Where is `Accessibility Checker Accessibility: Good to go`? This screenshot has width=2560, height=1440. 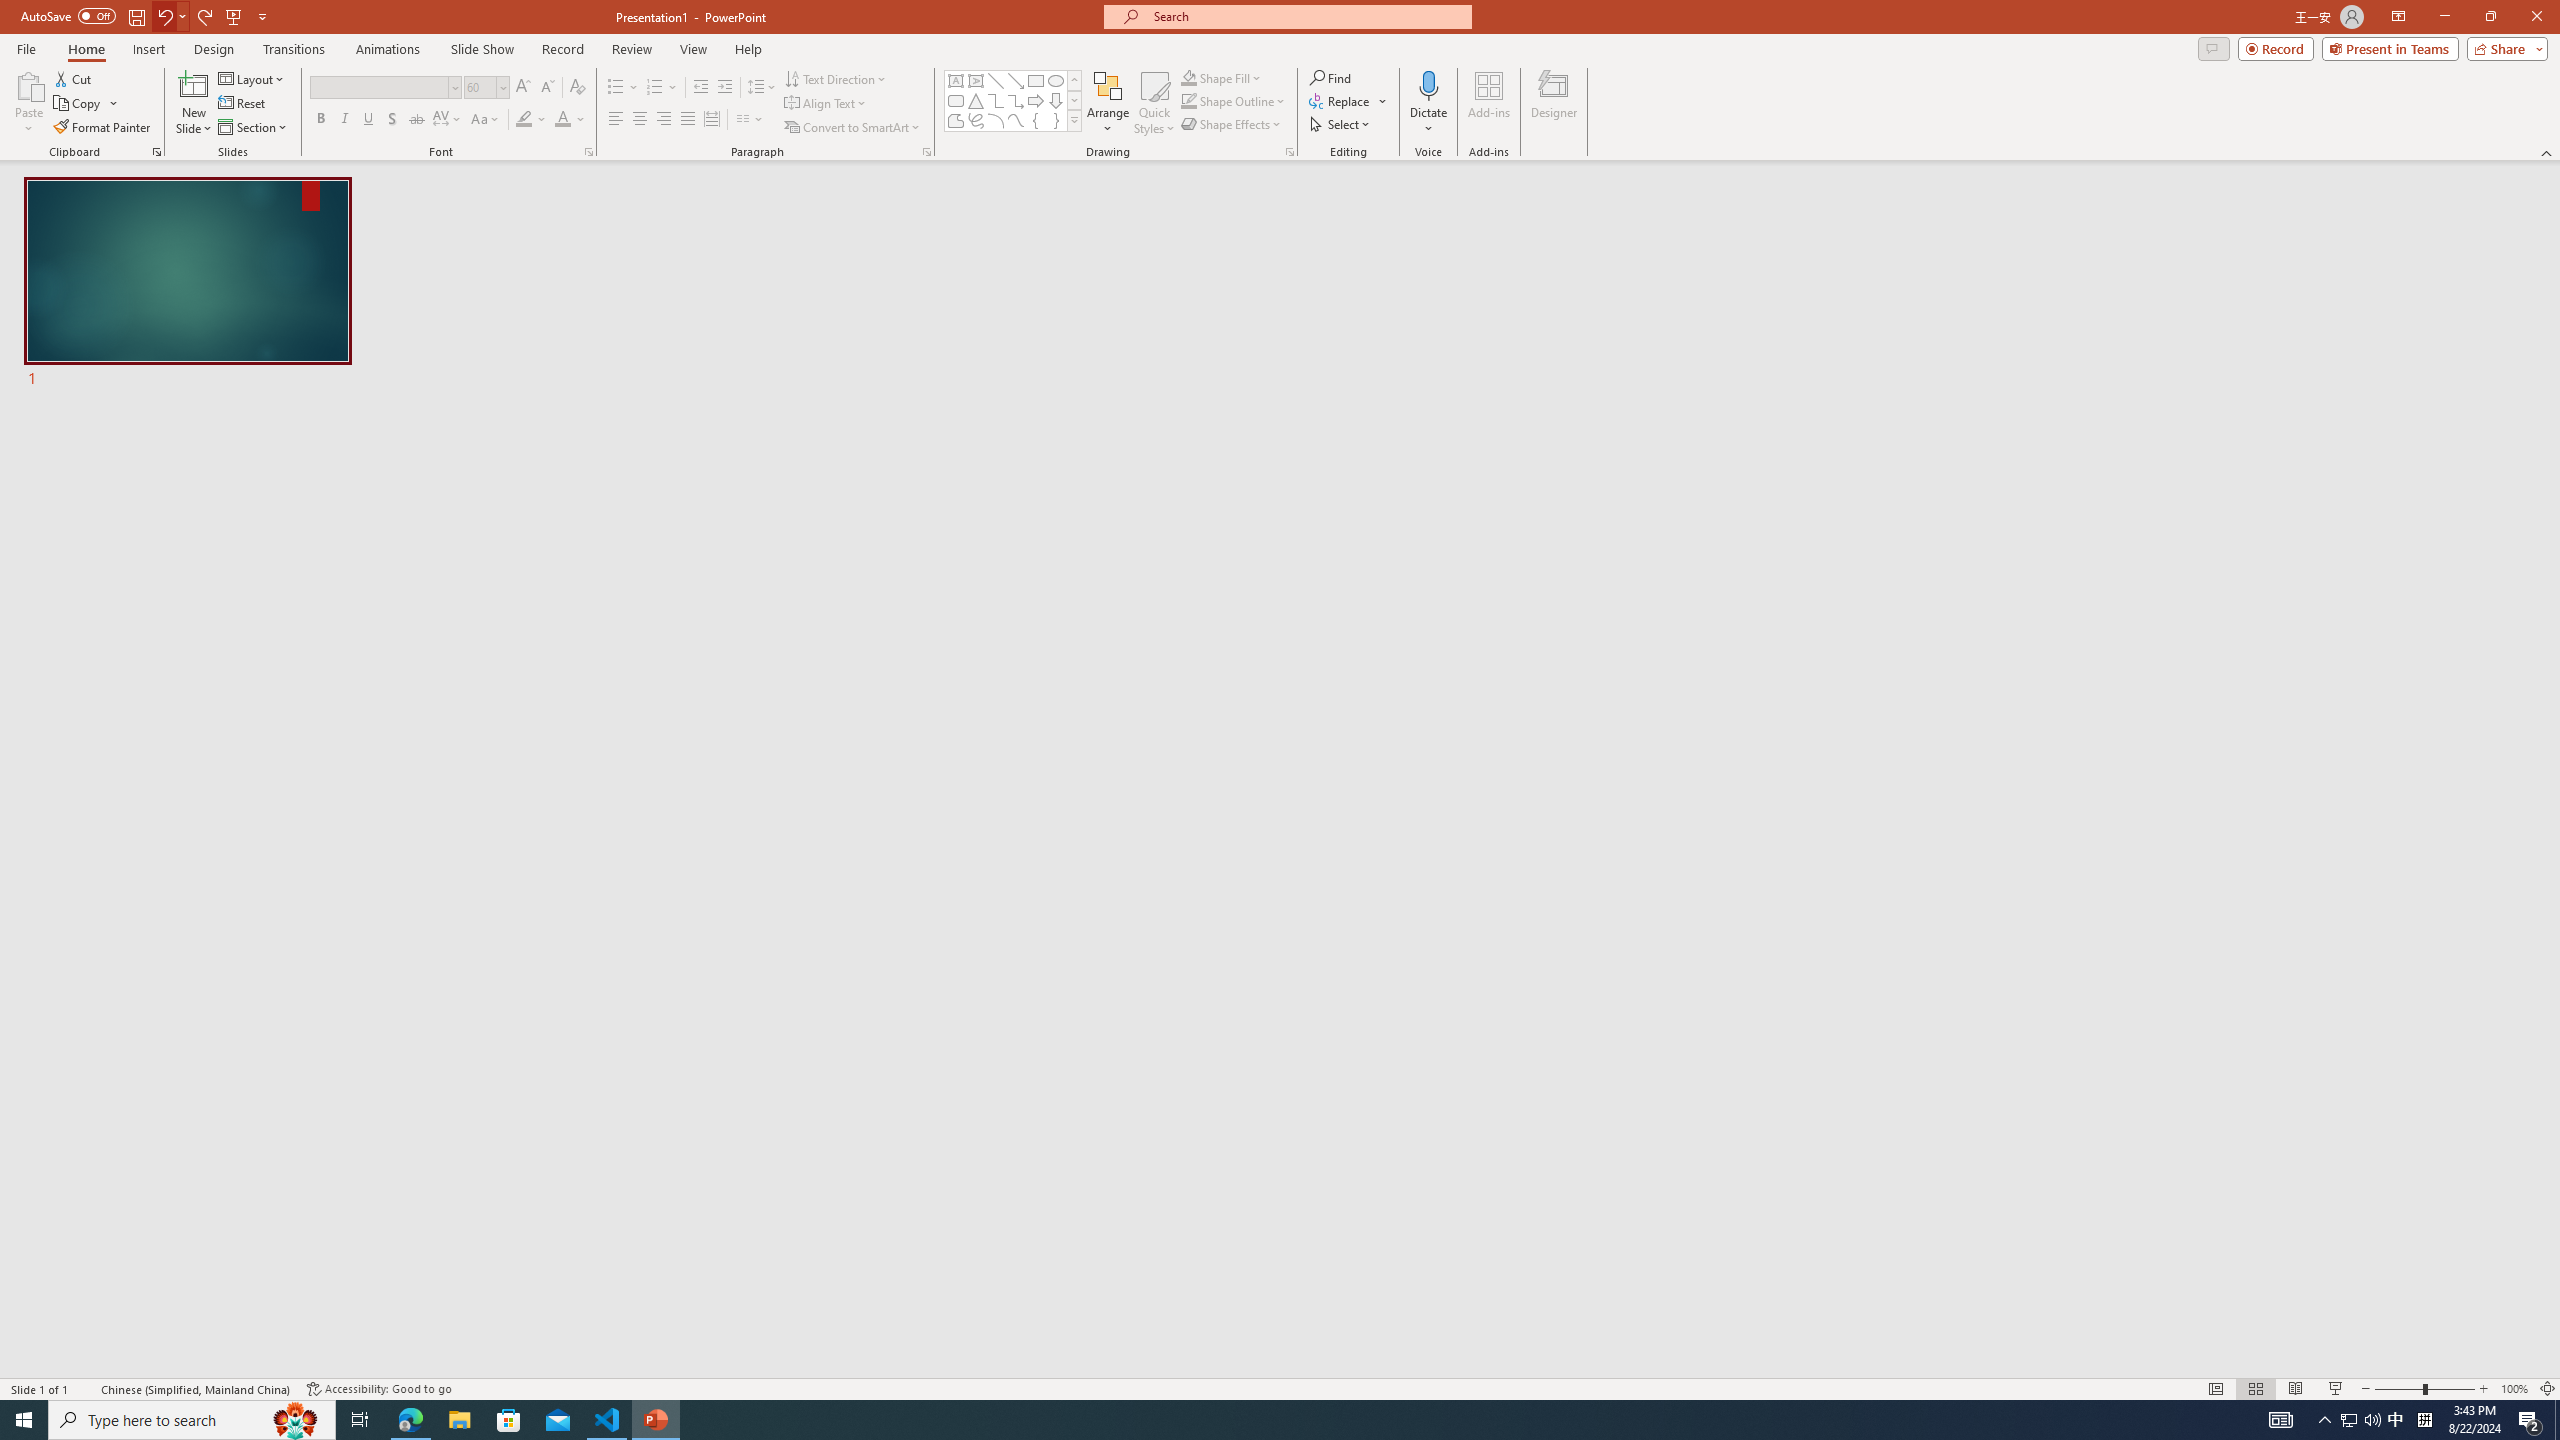
Accessibility Checker Accessibility: Good to go is located at coordinates (380, 1389).